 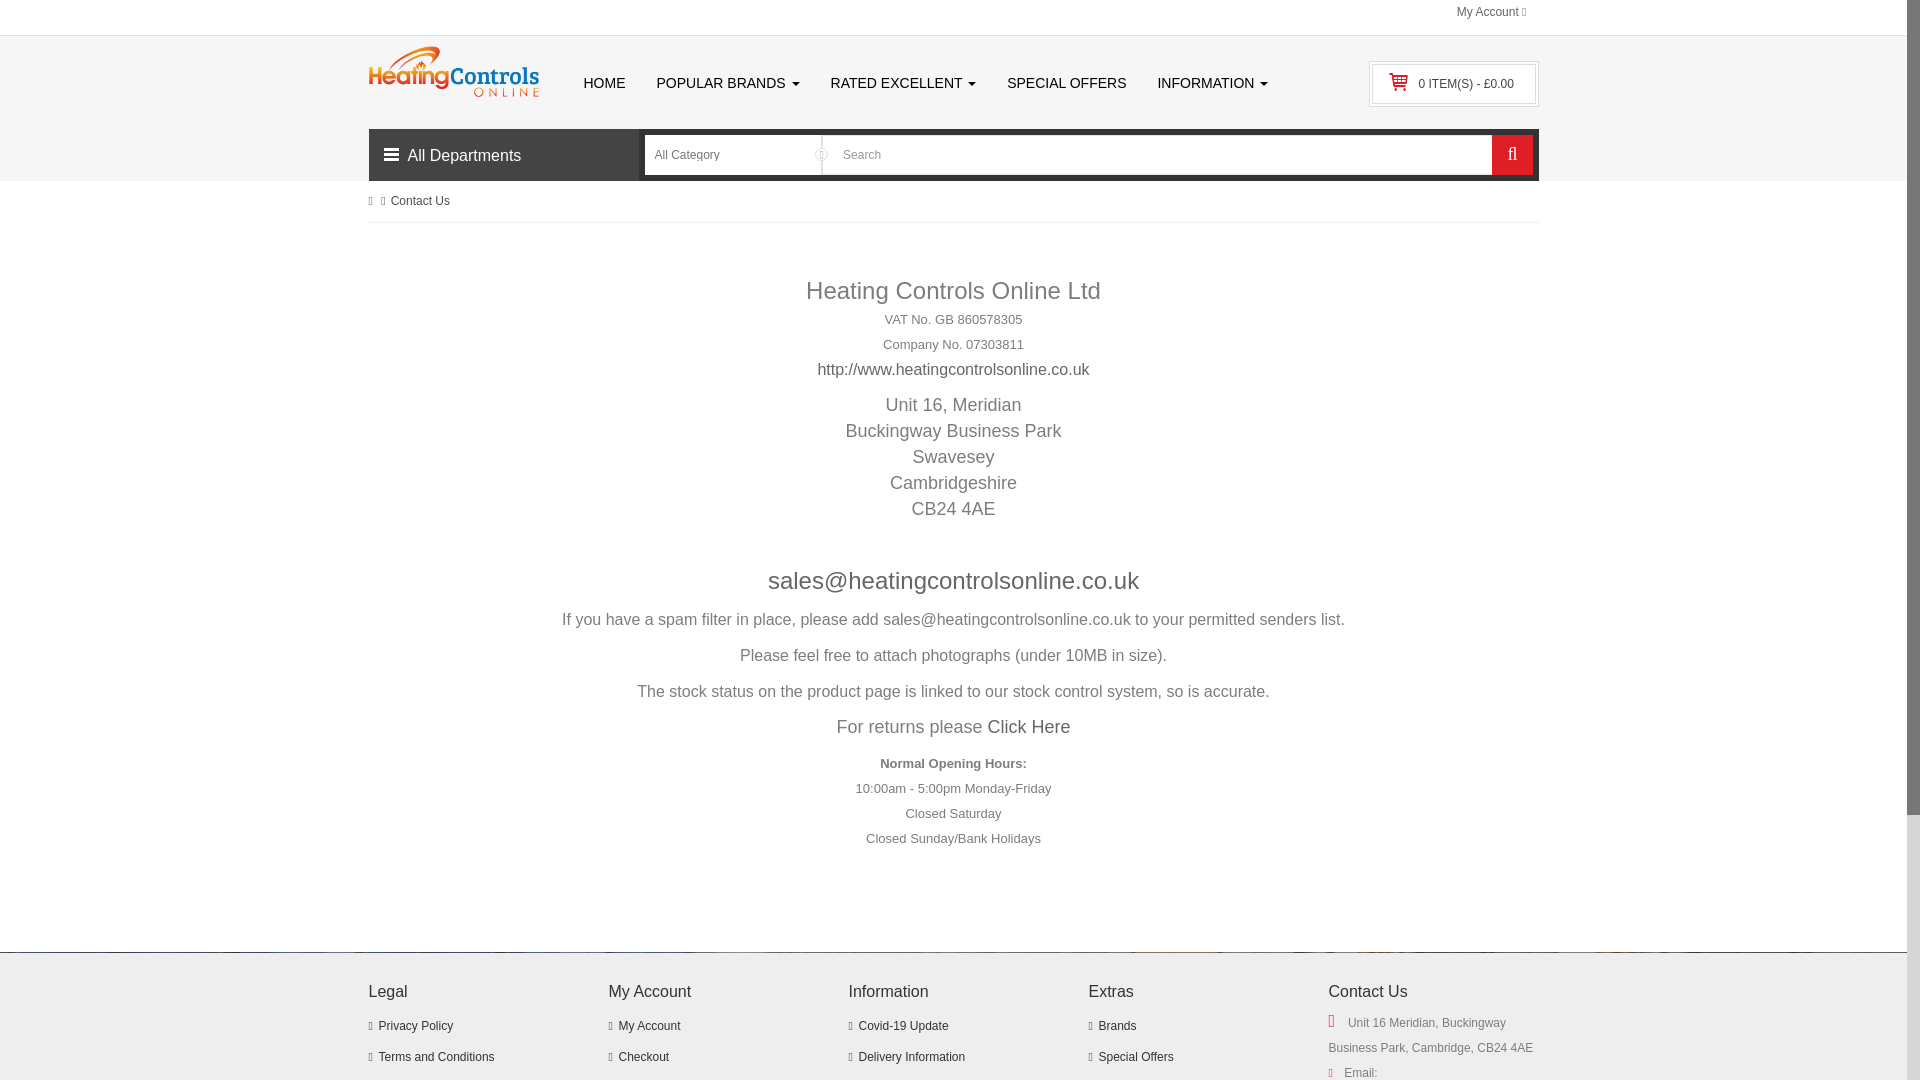 What do you see at coordinates (604, 82) in the screenshot?
I see `HOME` at bounding box center [604, 82].